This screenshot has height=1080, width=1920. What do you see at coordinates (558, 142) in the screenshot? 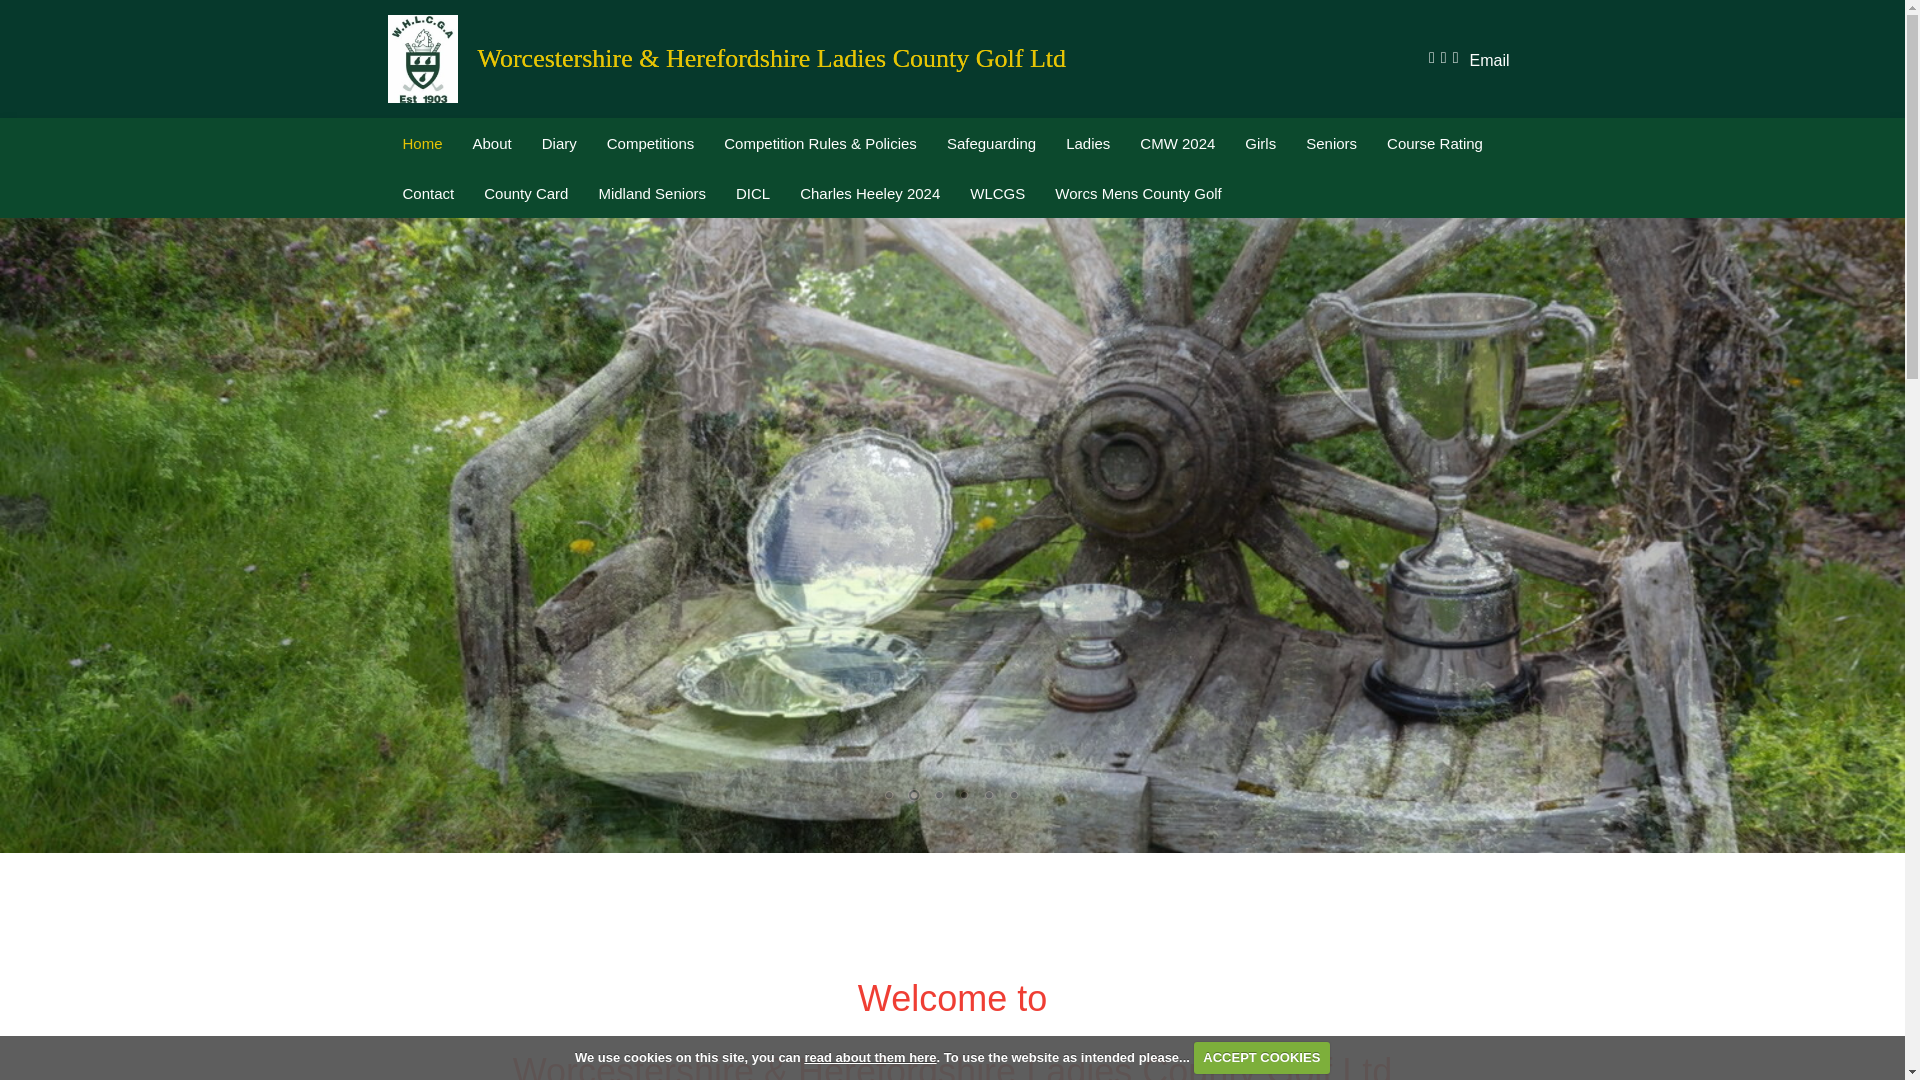
I see `Diary` at bounding box center [558, 142].